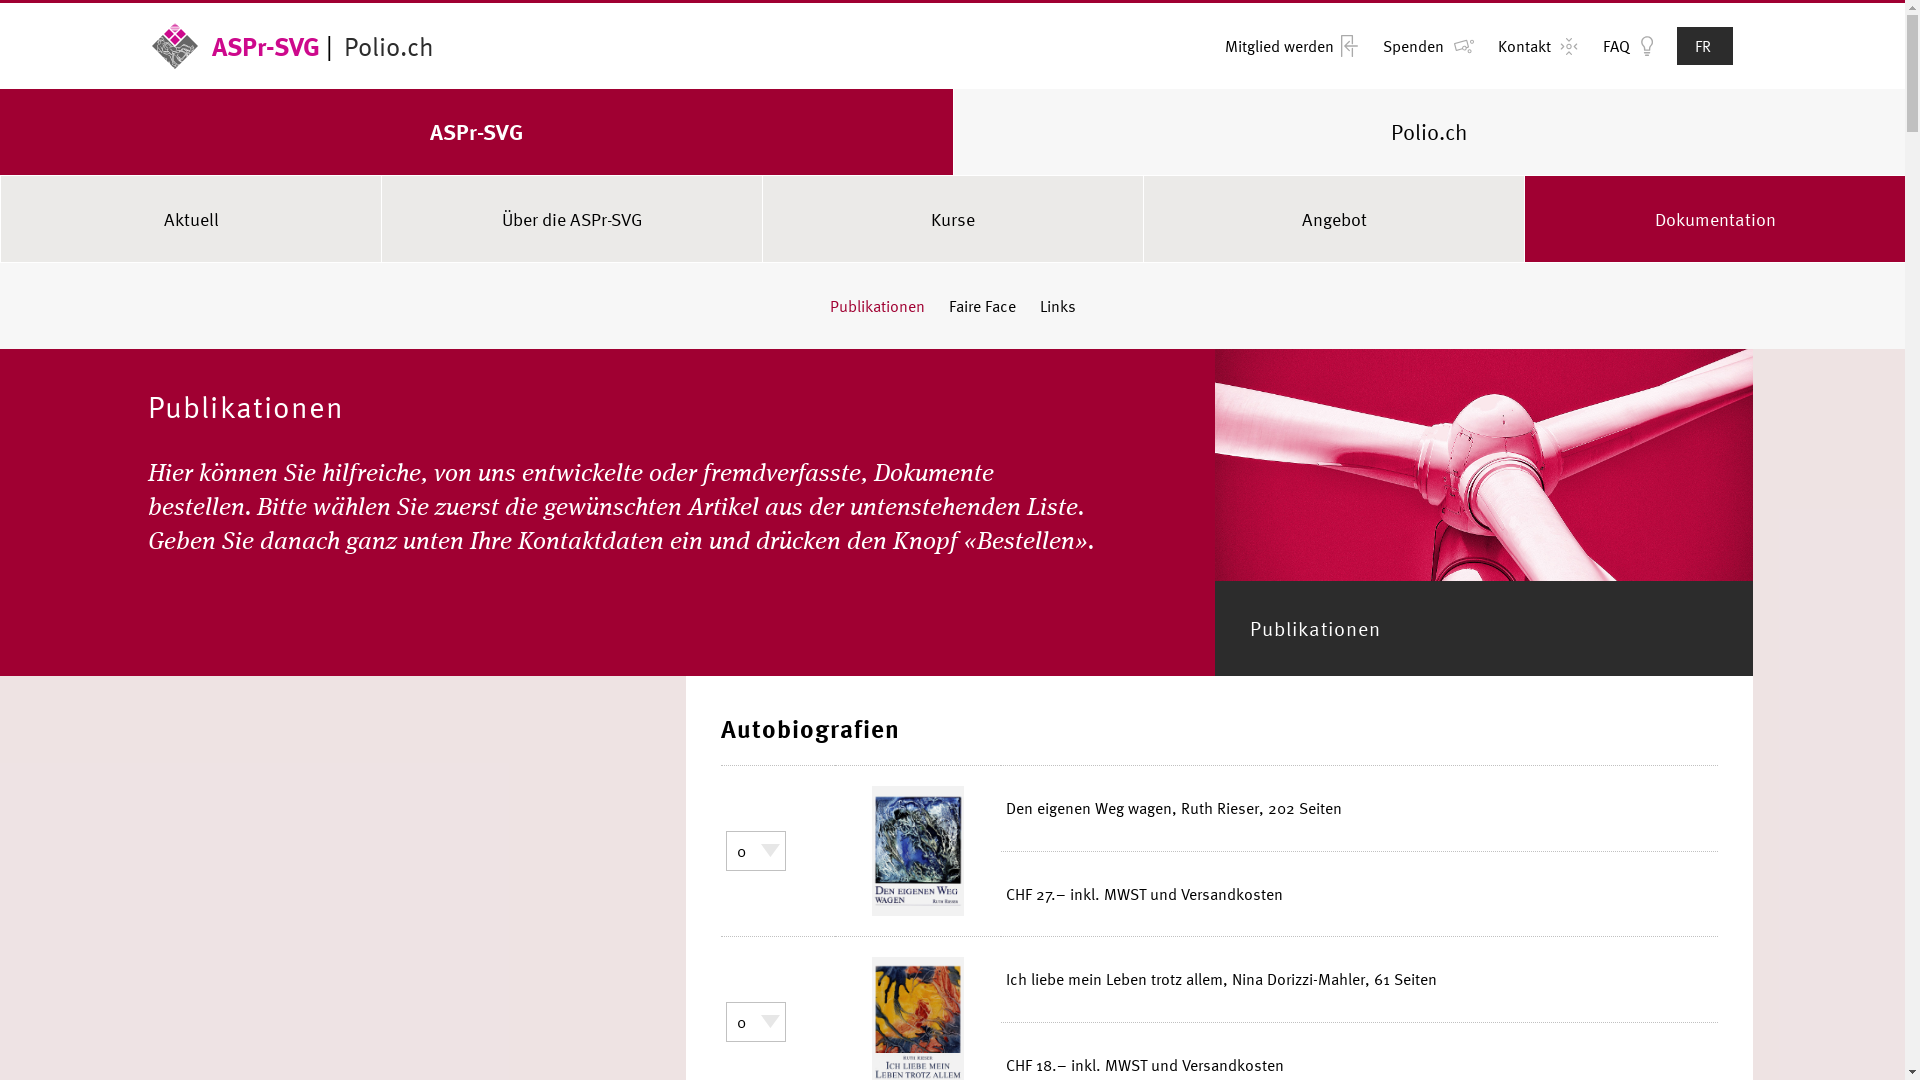  What do you see at coordinates (1334, 219) in the screenshot?
I see `Angebot` at bounding box center [1334, 219].